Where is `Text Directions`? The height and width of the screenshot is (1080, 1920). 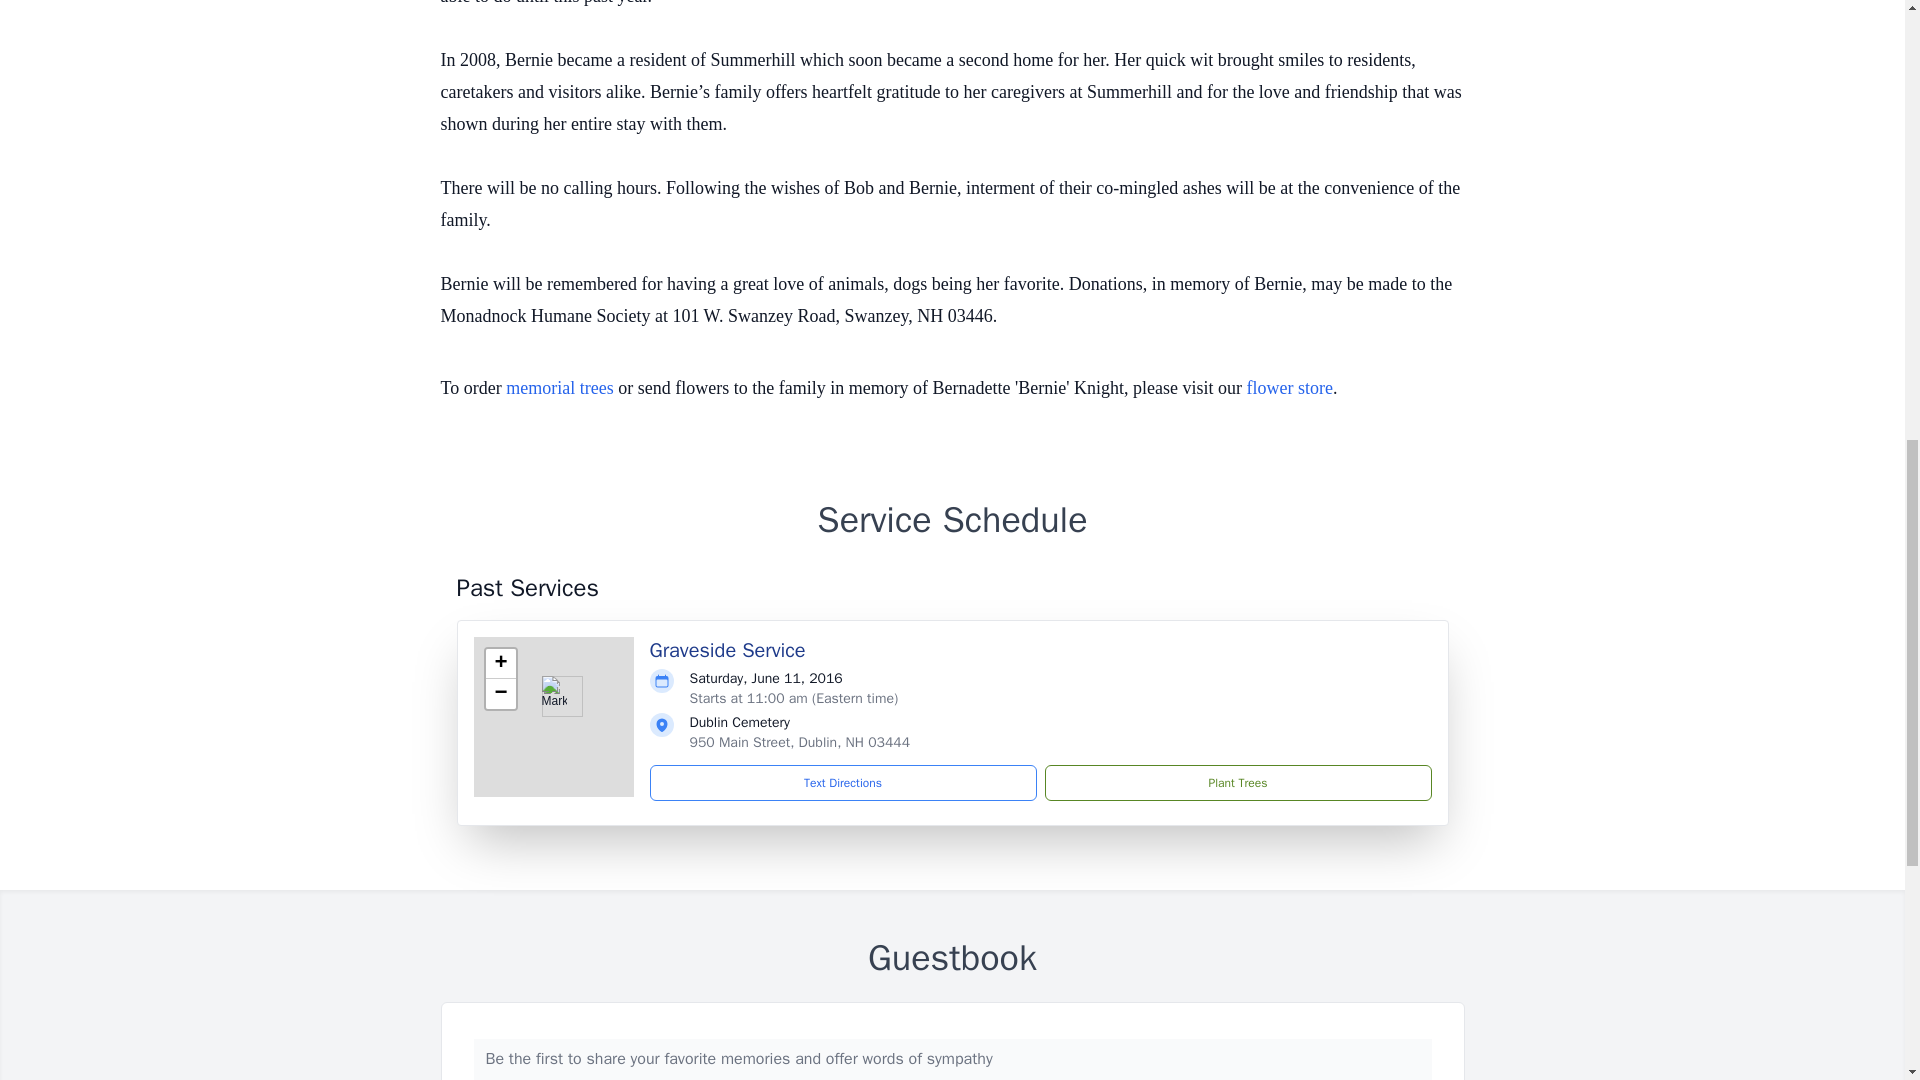
Text Directions is located at coordinates (843, 782).